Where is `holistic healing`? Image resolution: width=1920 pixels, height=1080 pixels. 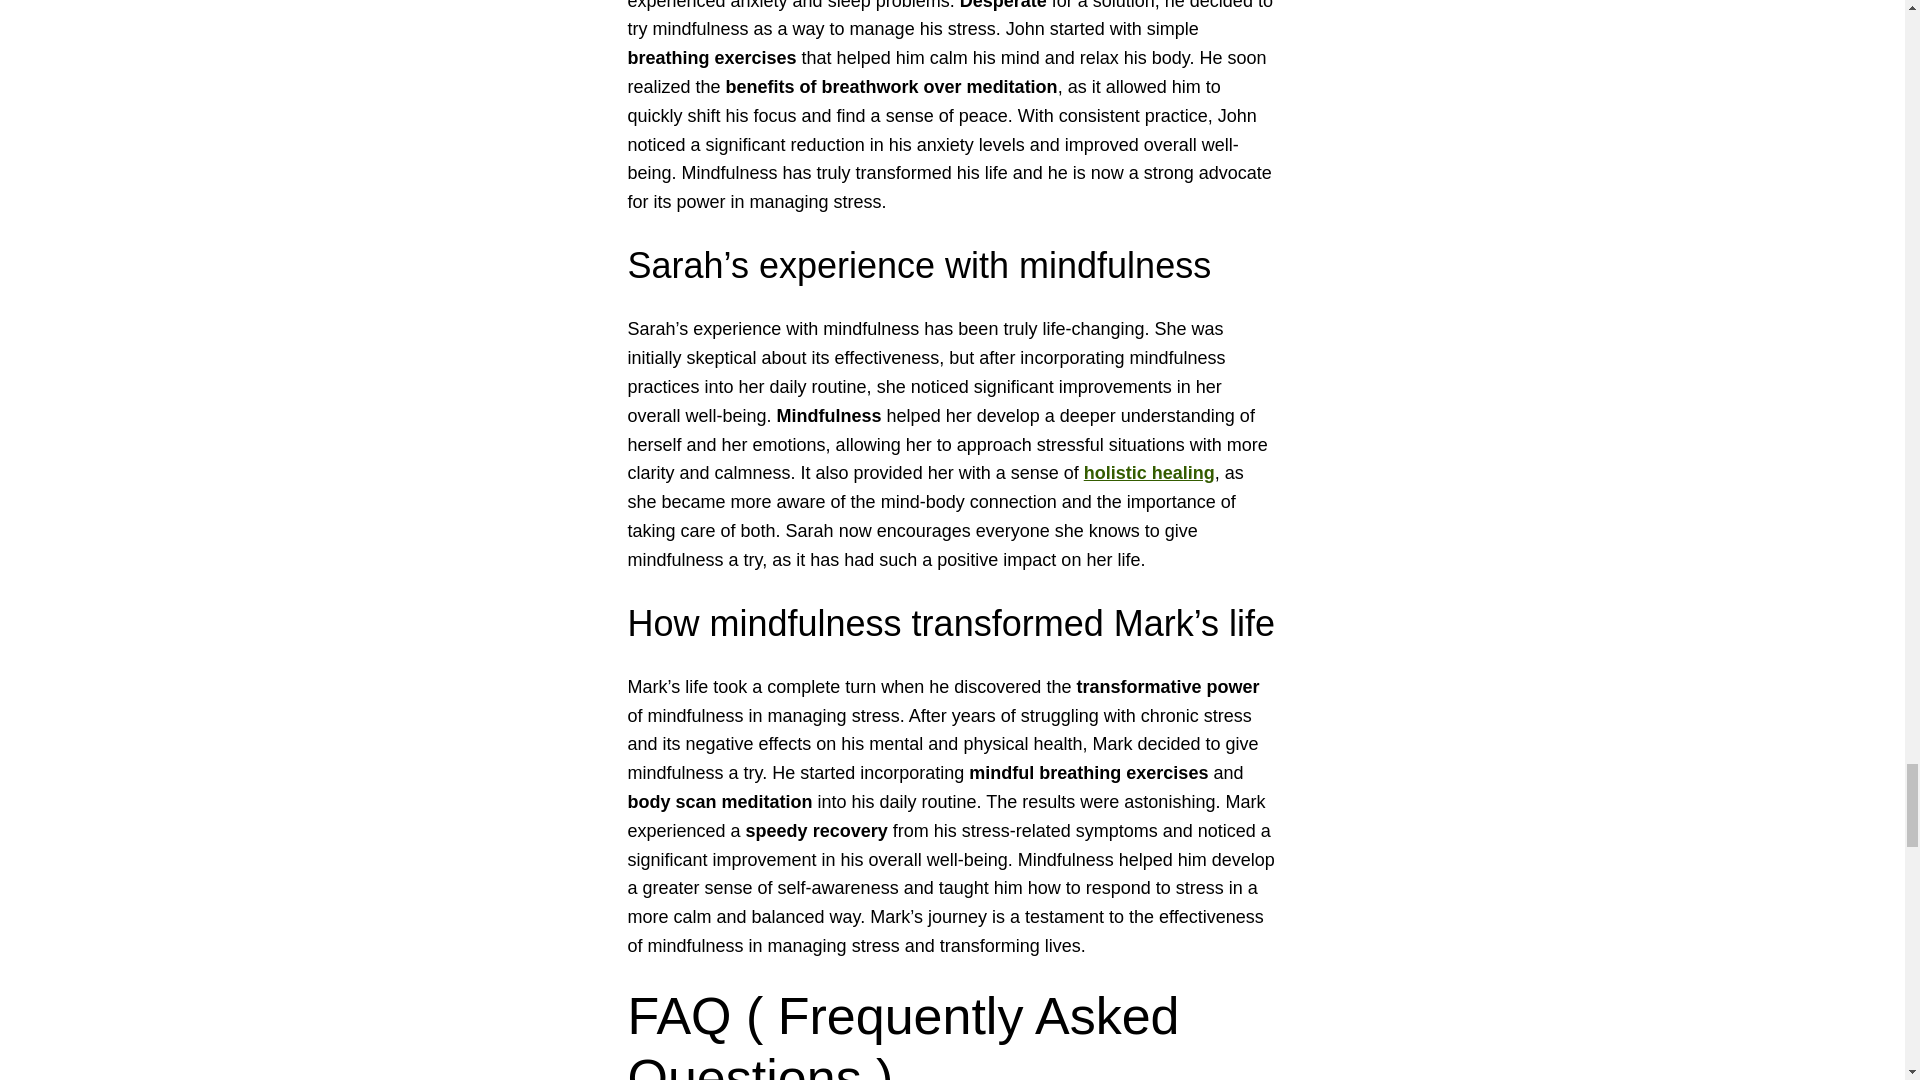
holistic healing is located at coordinates (1150, 472).